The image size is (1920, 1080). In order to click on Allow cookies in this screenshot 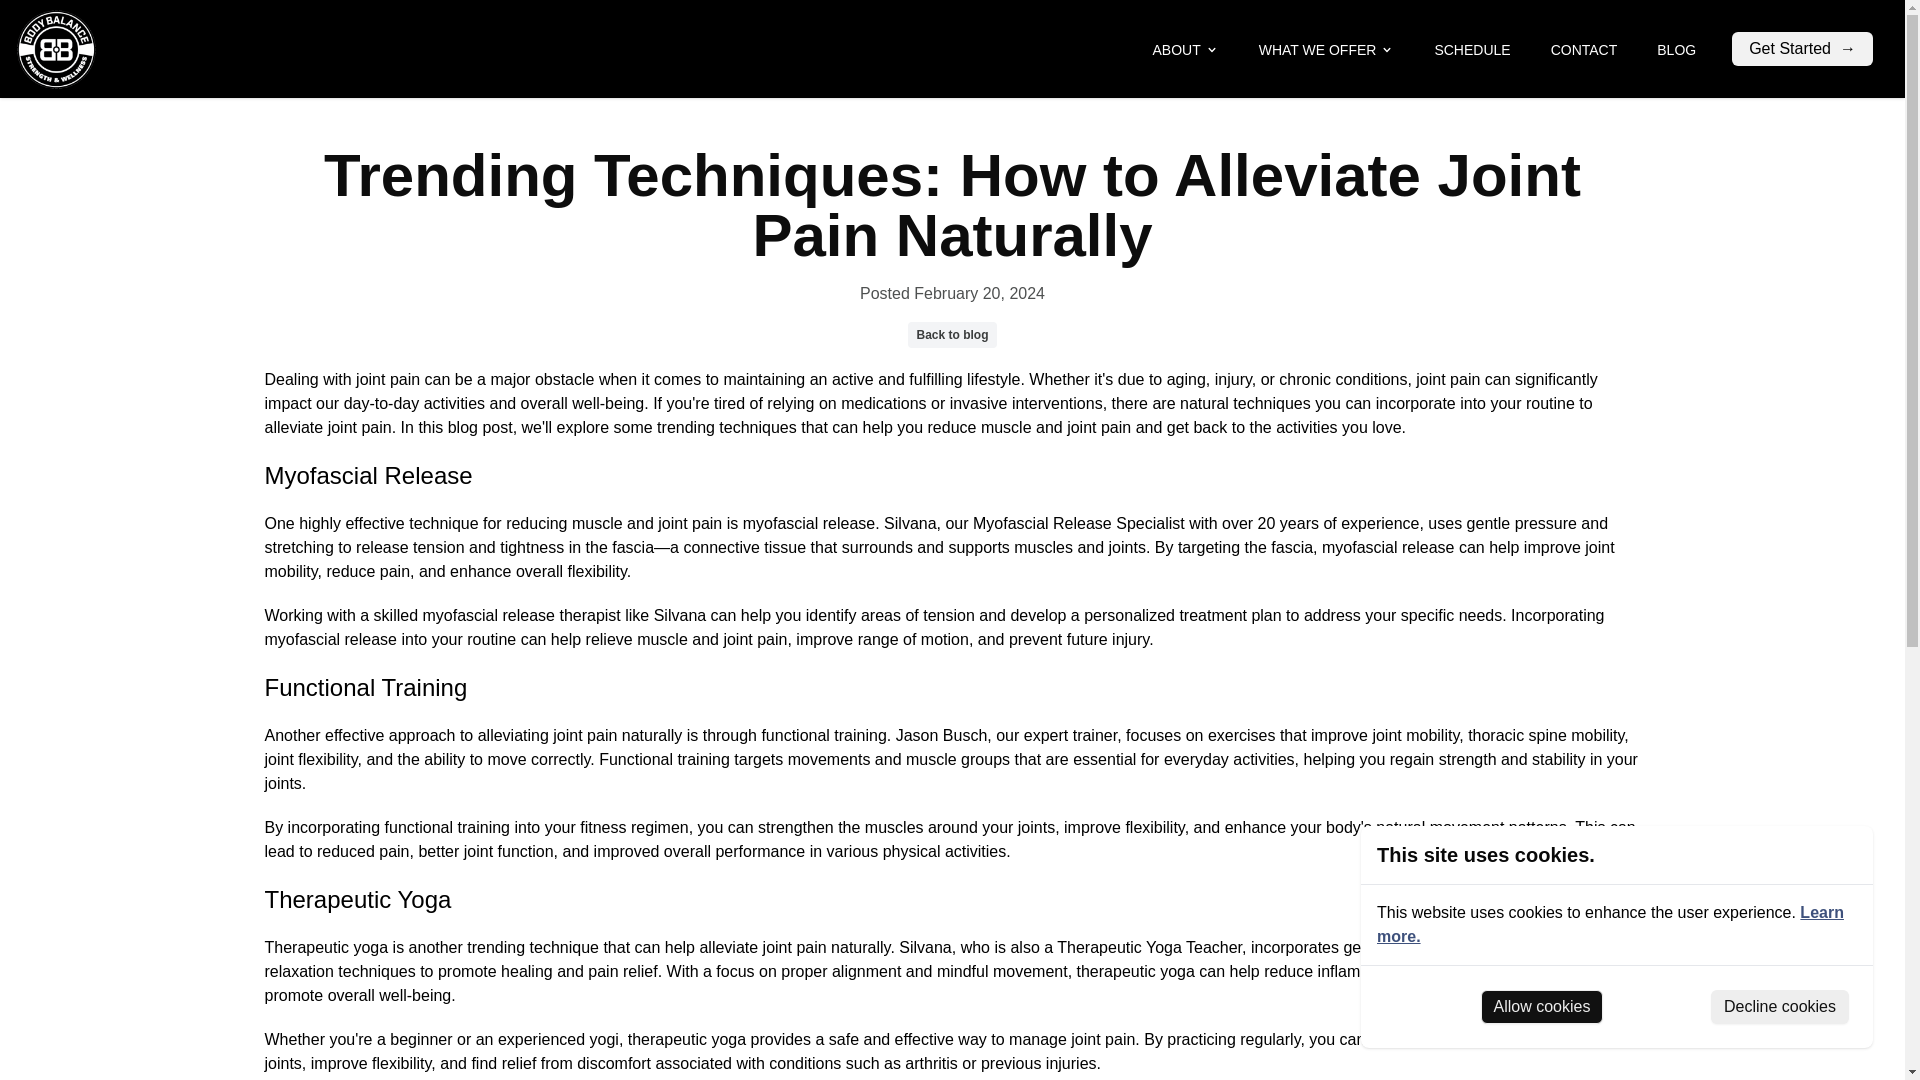, I will do `click(1542, 1006)`.